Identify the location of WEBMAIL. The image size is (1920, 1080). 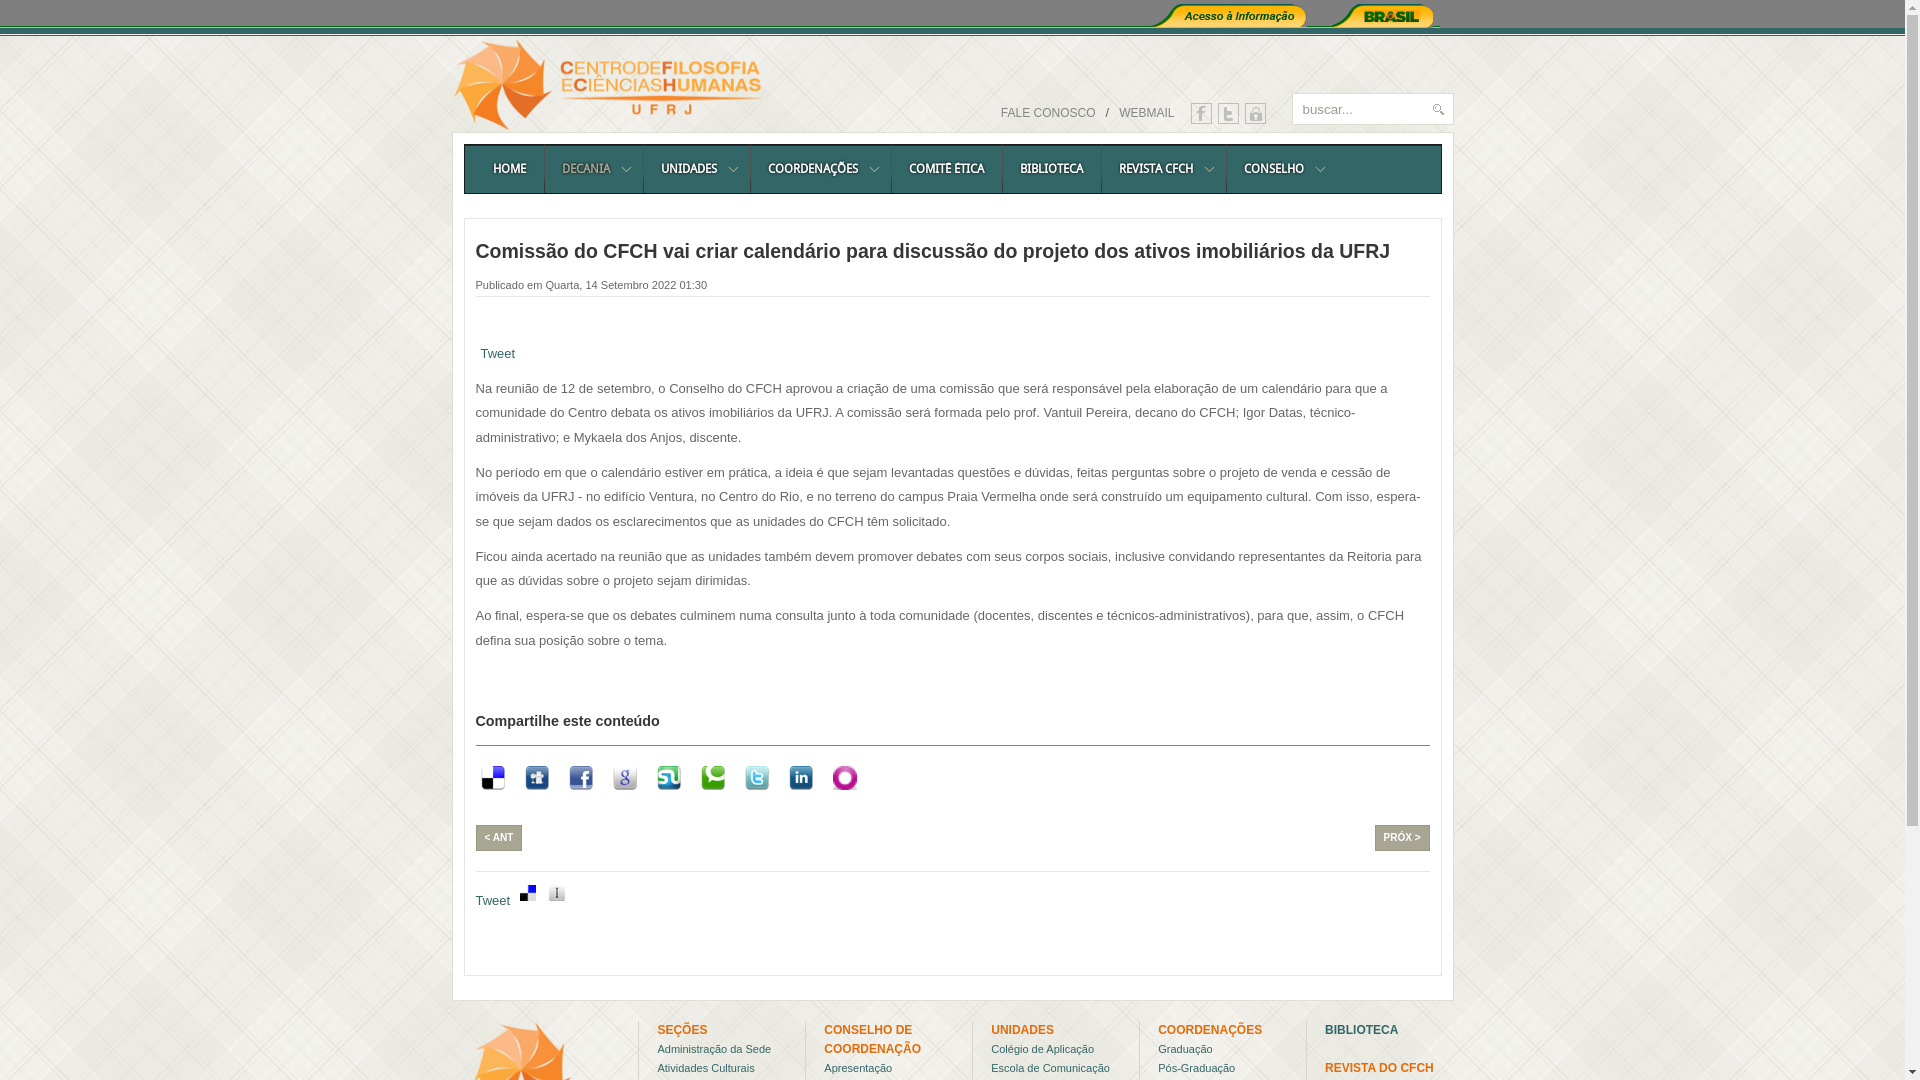
(1142, 113).